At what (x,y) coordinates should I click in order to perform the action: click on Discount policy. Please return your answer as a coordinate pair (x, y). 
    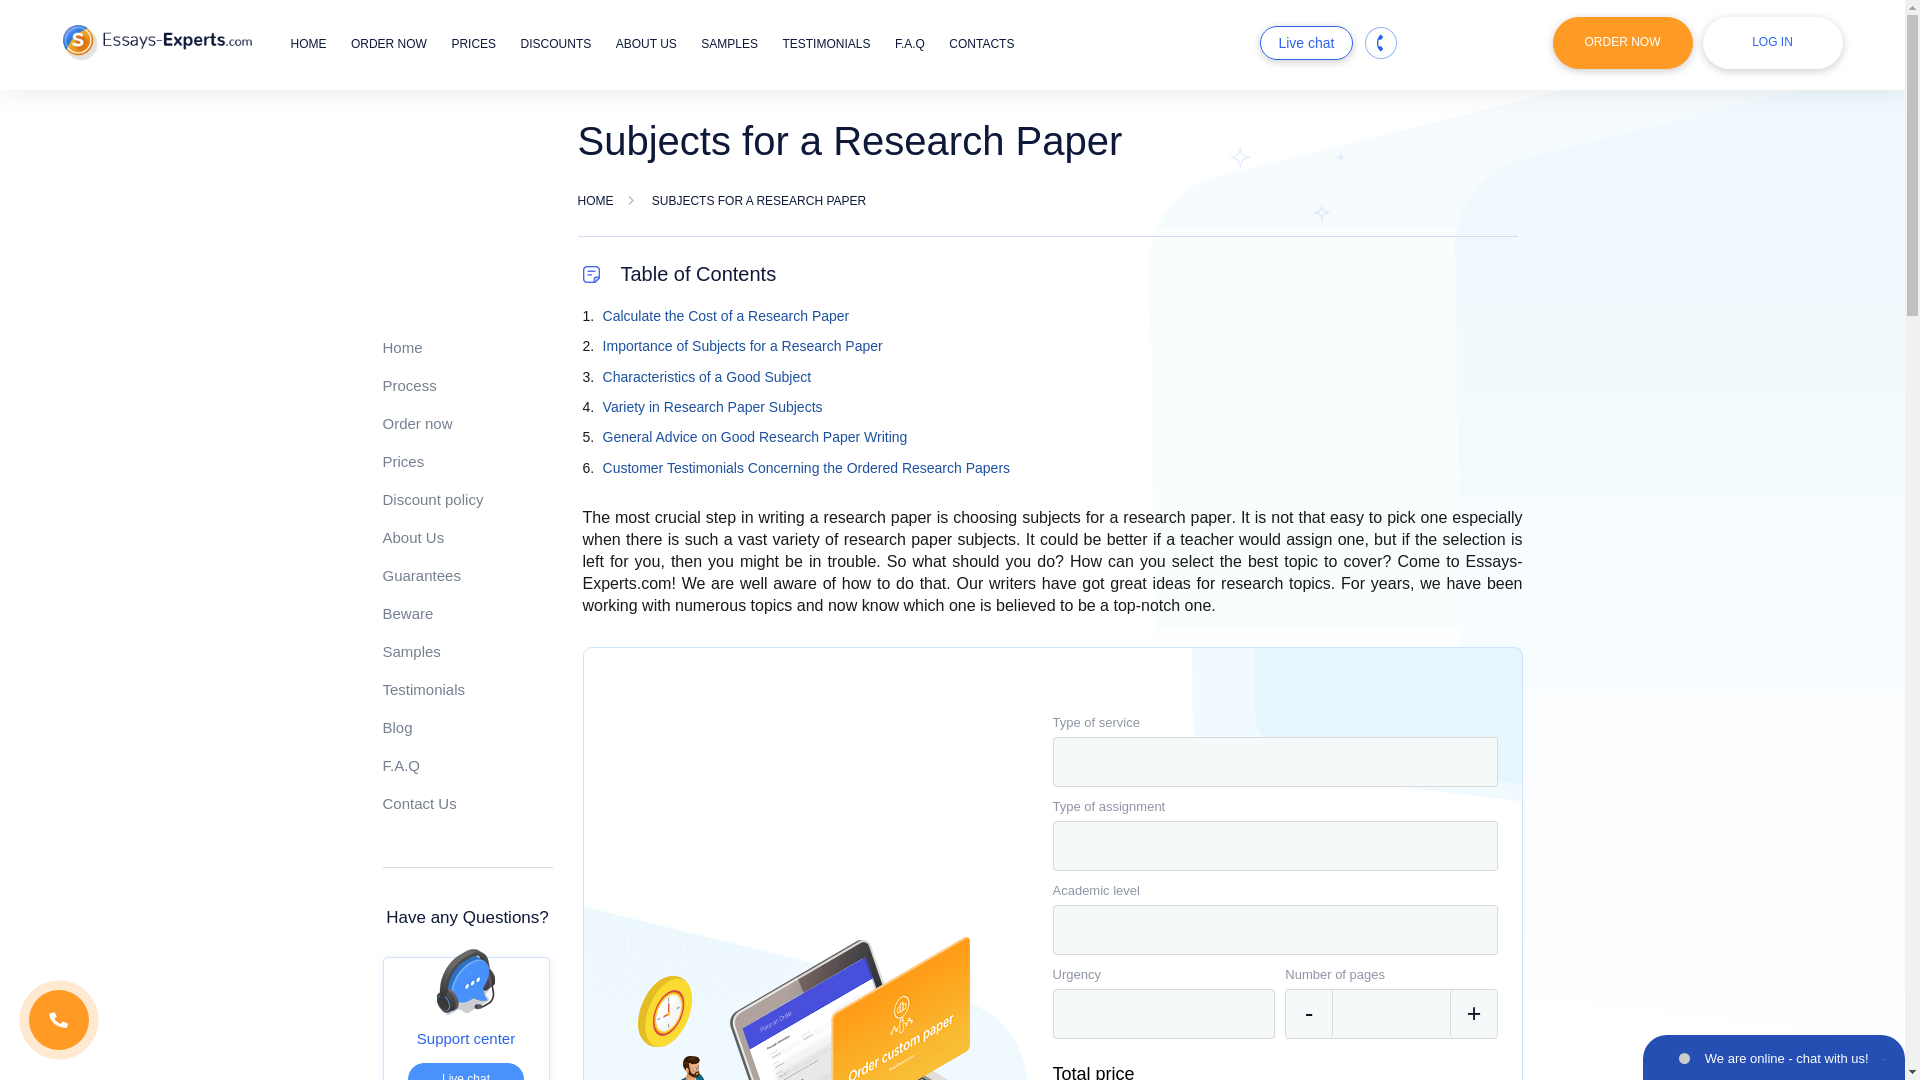
    Looking at the image, I should click on (432, 499).